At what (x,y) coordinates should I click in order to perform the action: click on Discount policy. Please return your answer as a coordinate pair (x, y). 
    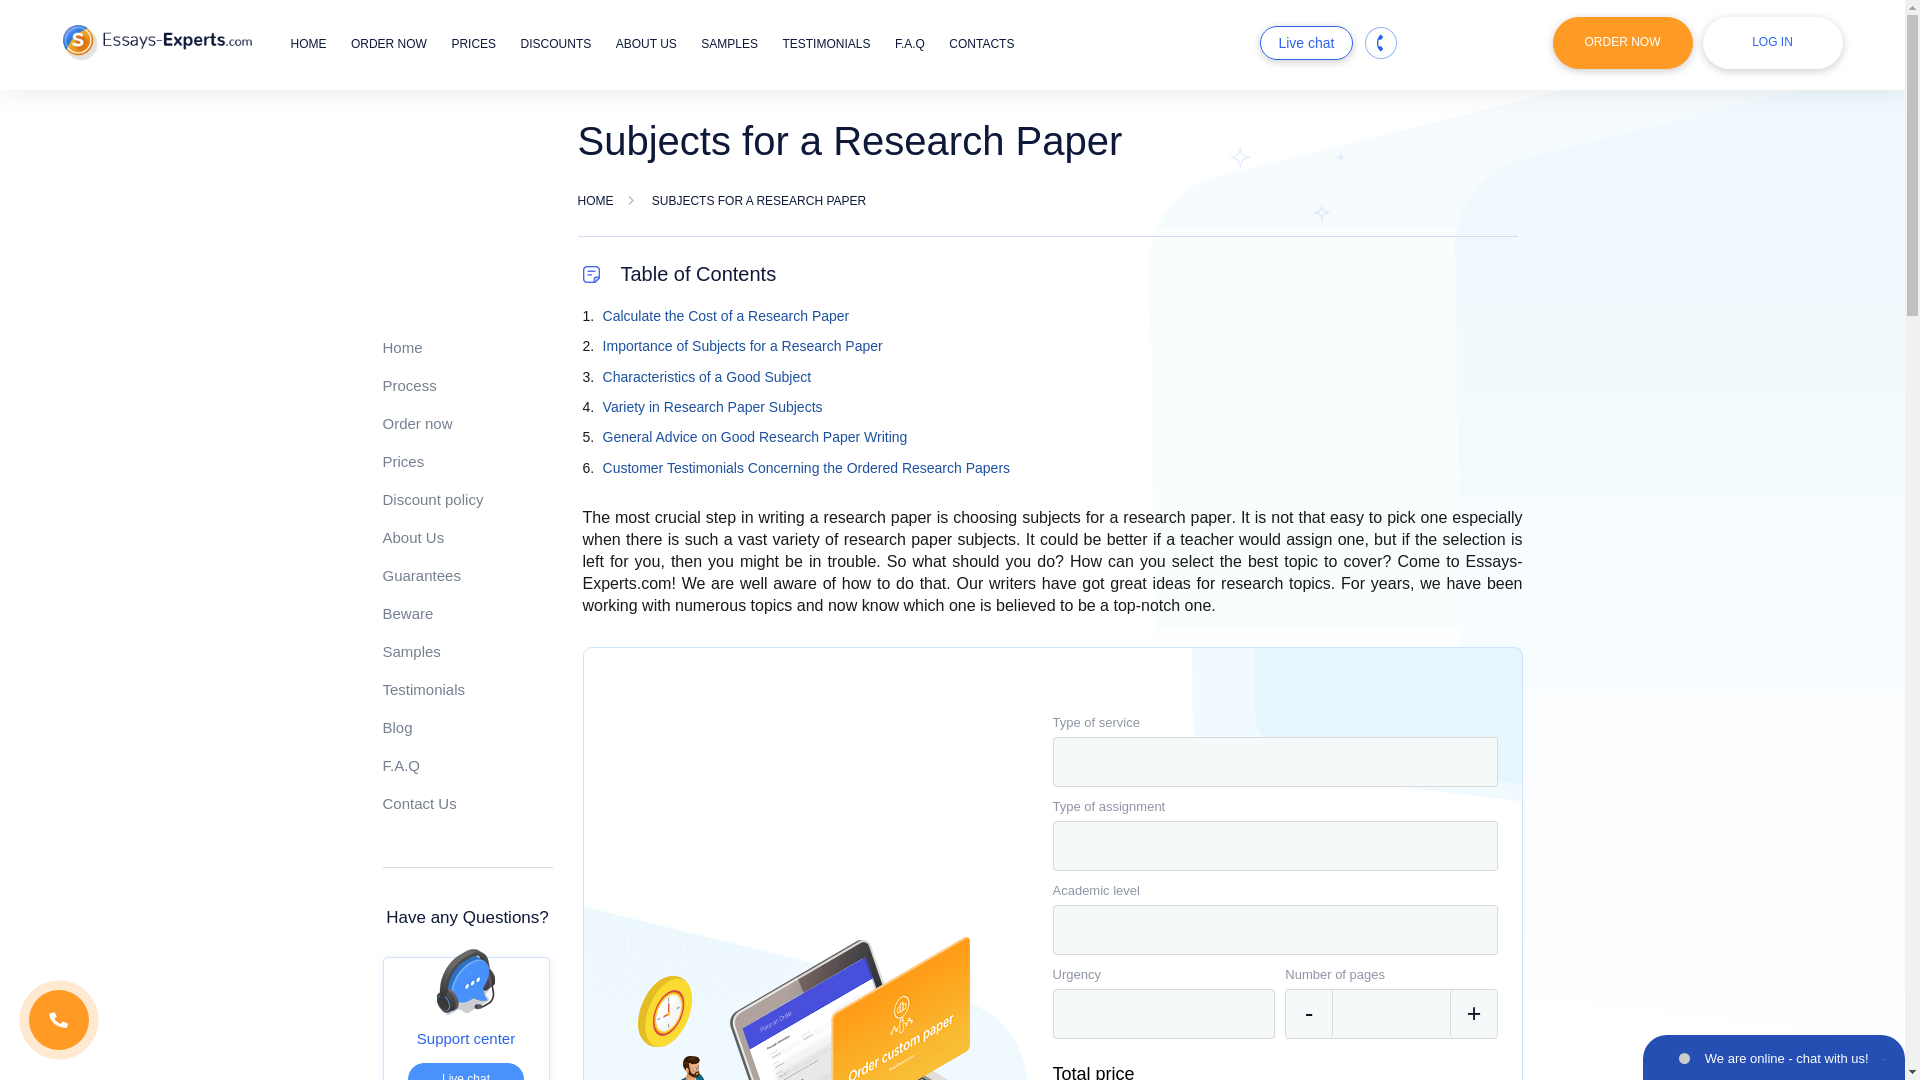
    Looking at the image, I should click on (432, 499).